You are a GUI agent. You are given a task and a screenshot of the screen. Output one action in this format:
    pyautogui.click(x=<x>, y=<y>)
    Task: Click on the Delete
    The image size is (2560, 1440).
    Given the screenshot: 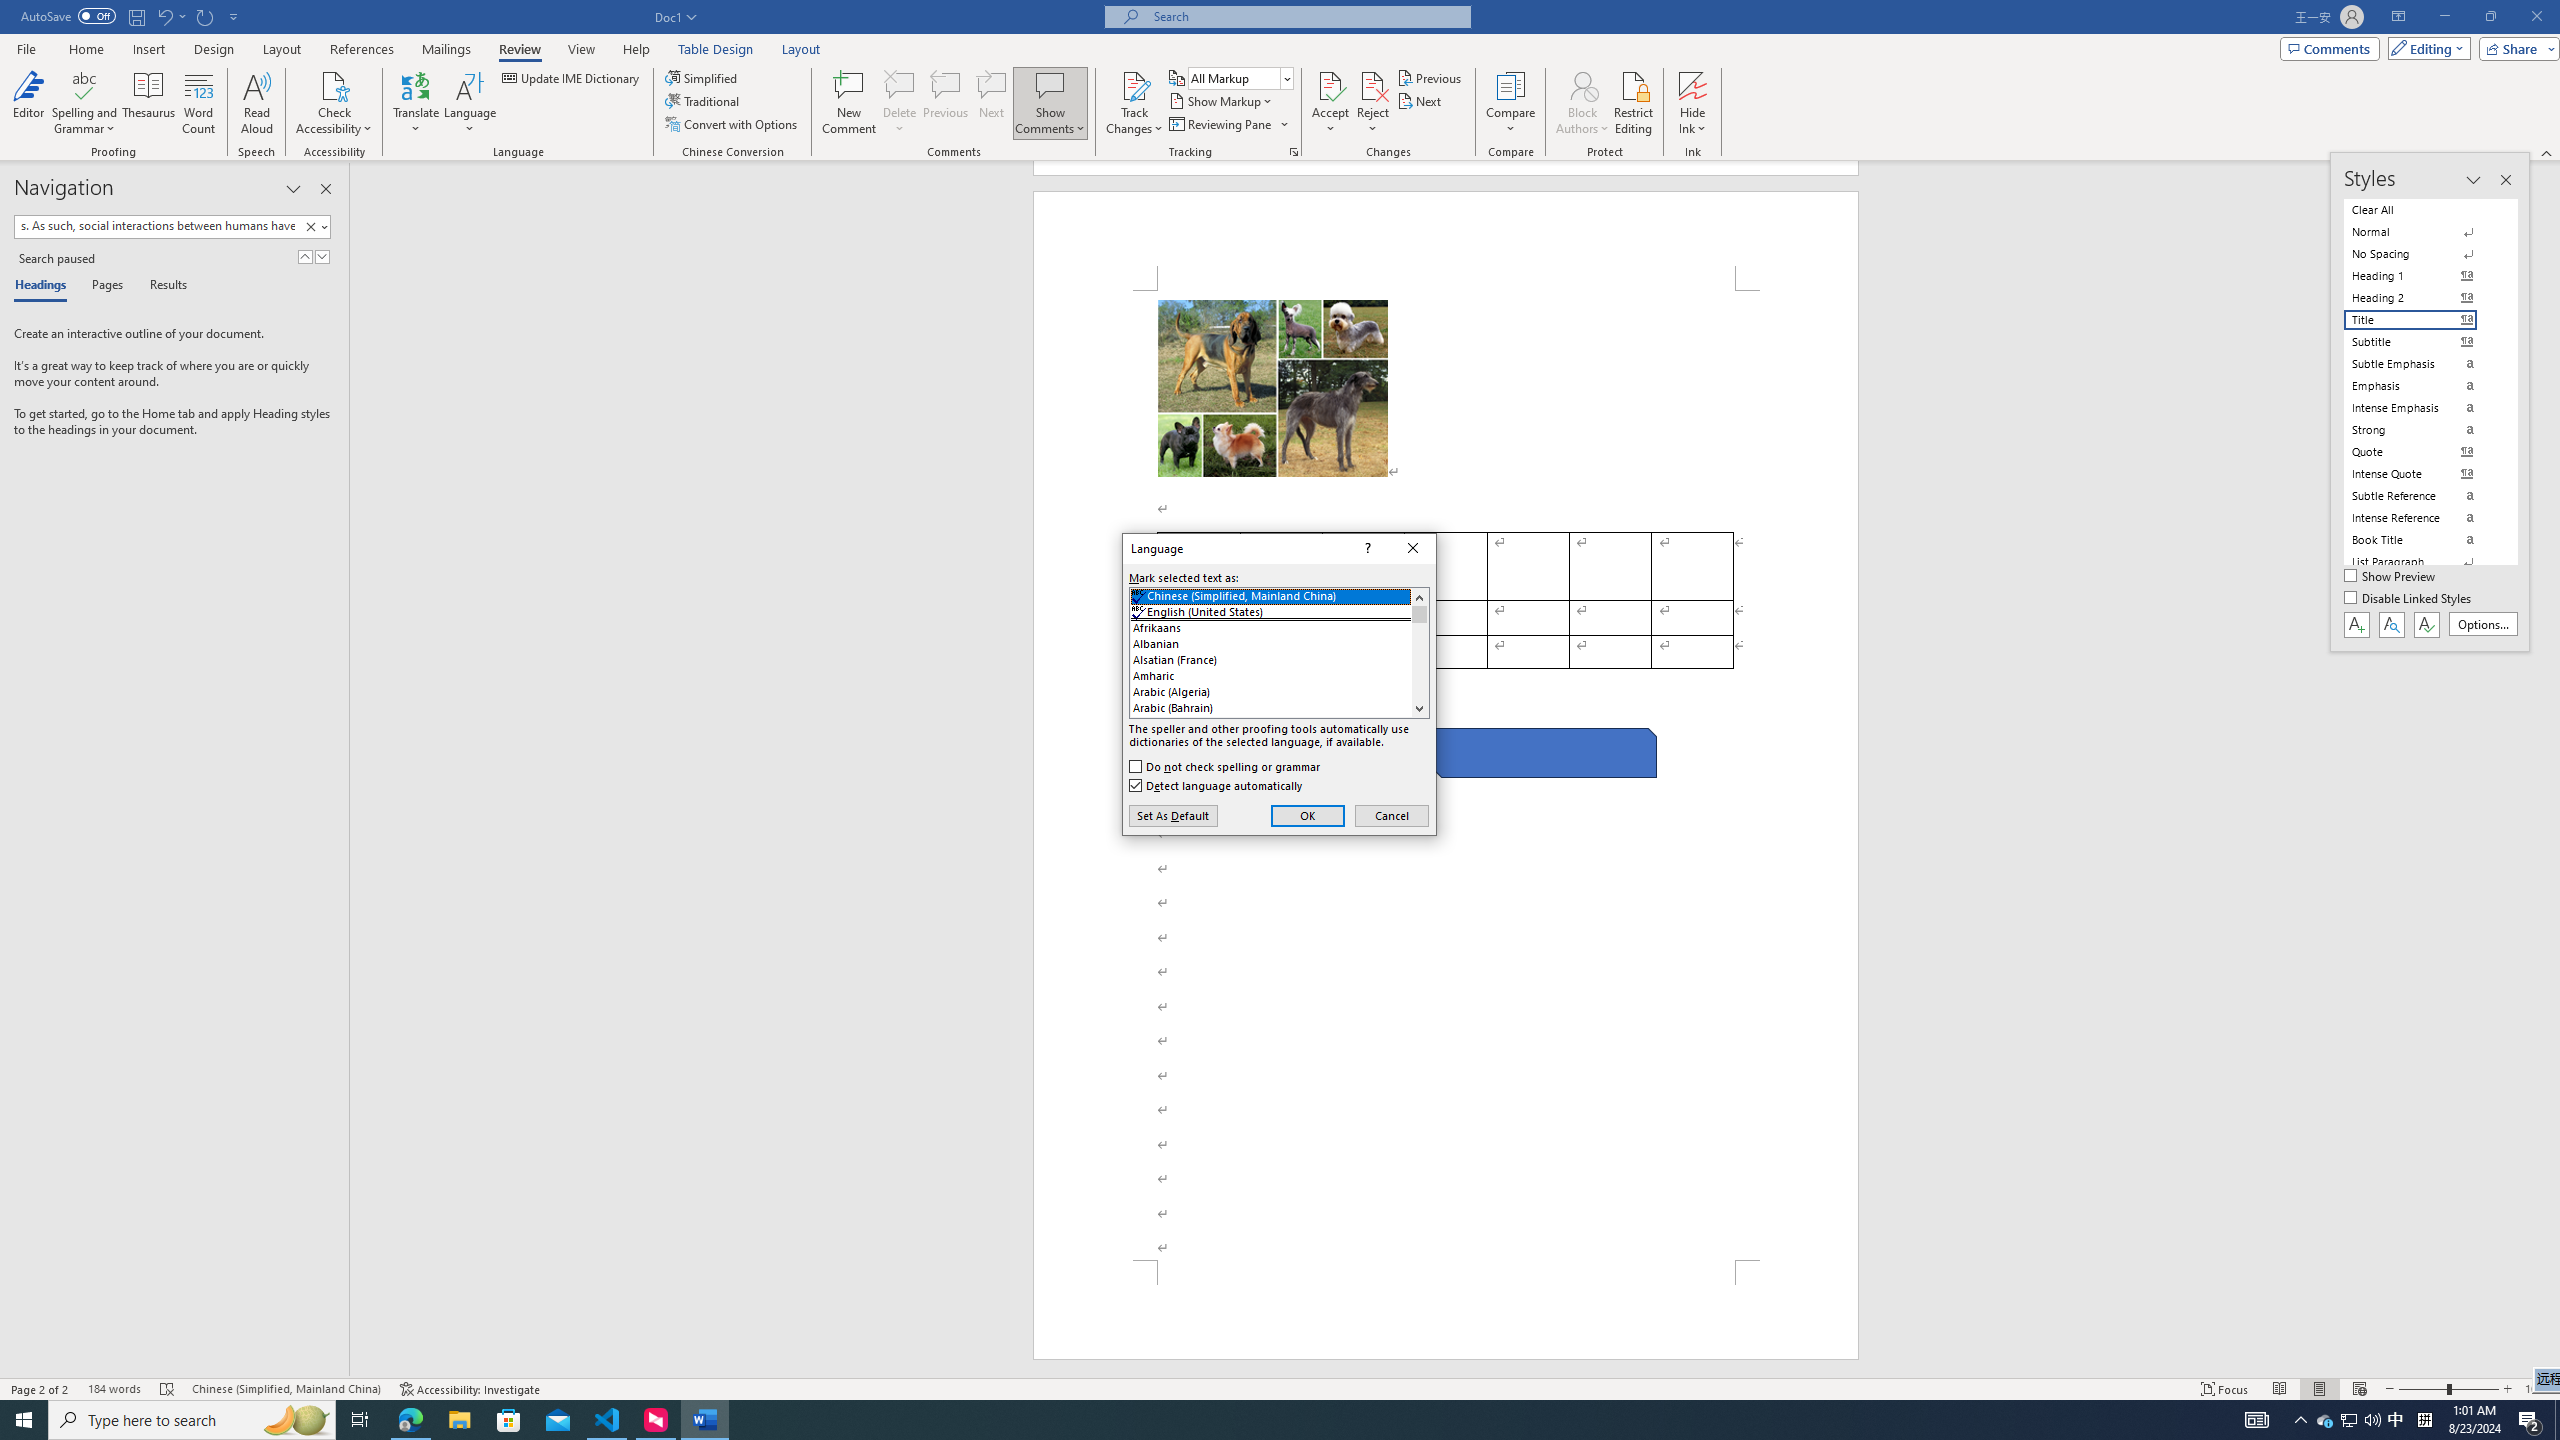 What is the action you would take?
    pyautogui.click(x=900, y=103)
    